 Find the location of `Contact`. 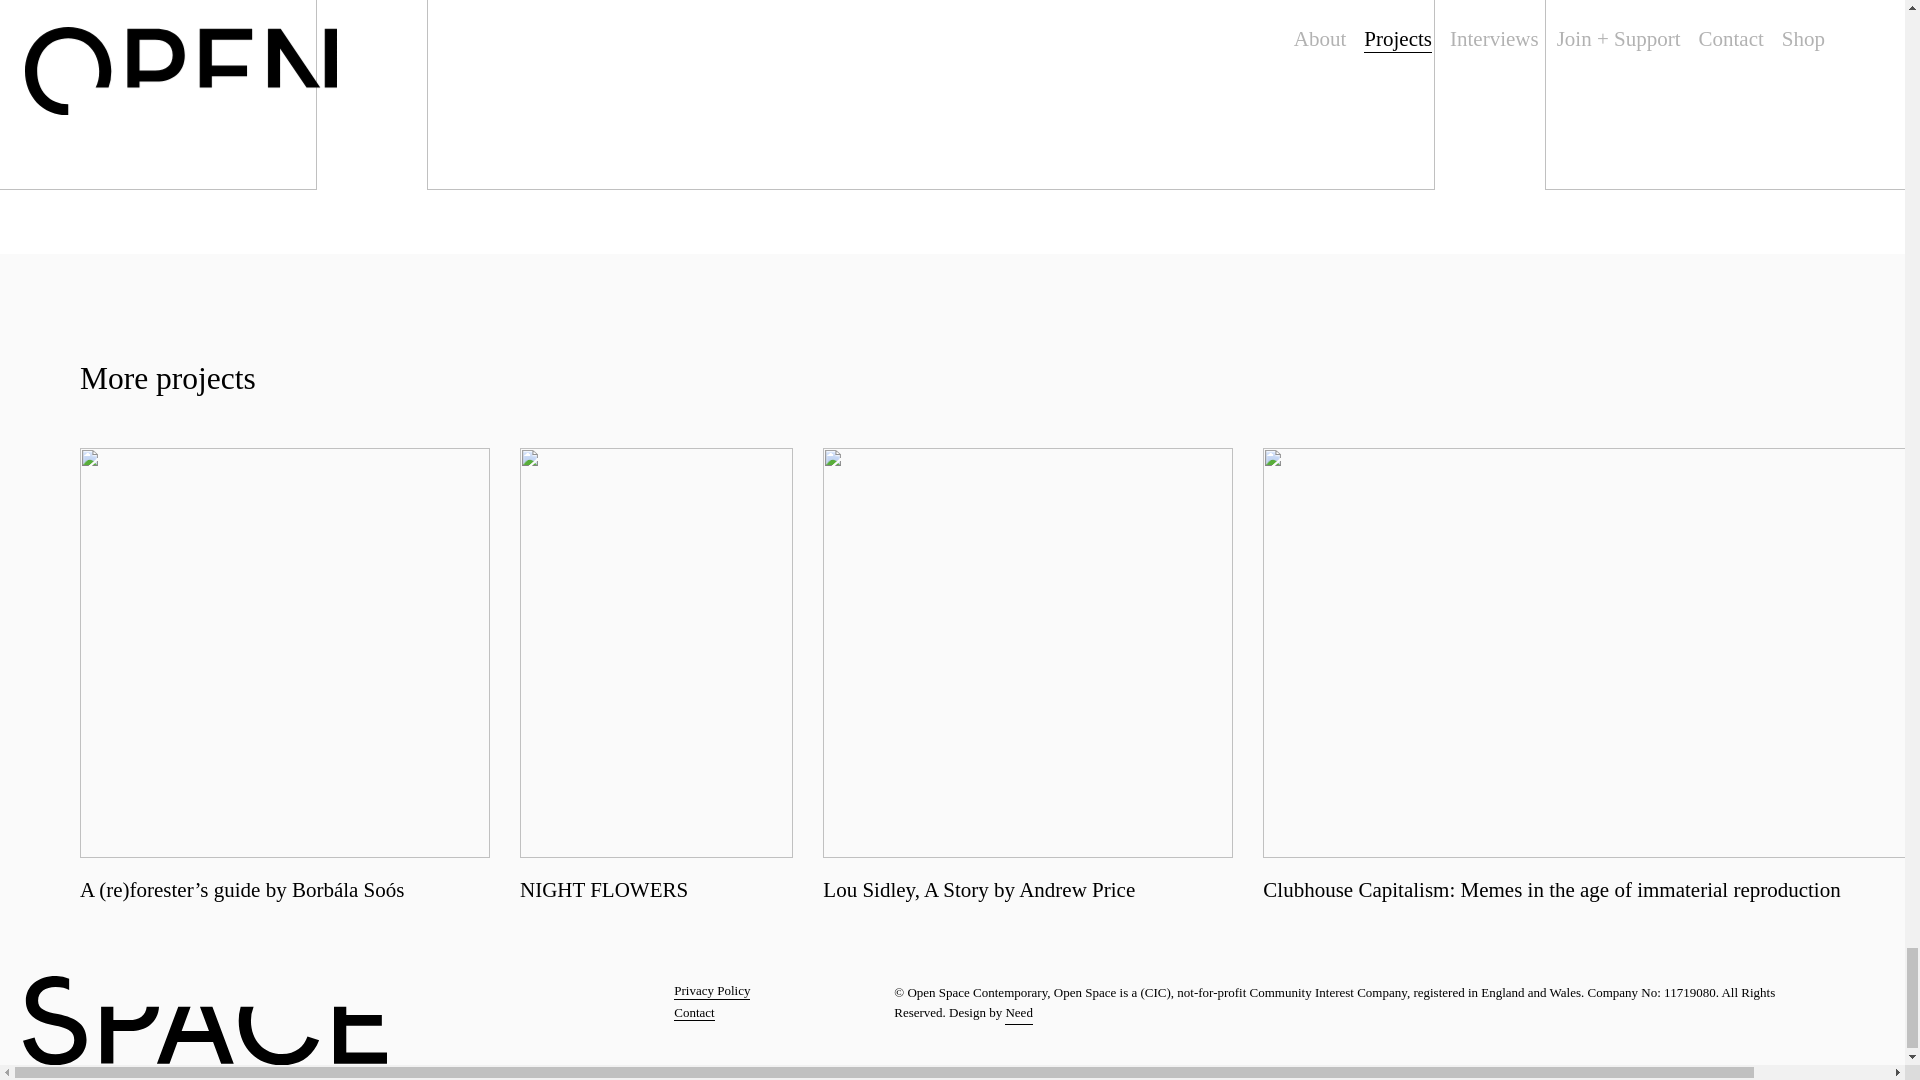

Contact is located at coordinates (694, 1013).